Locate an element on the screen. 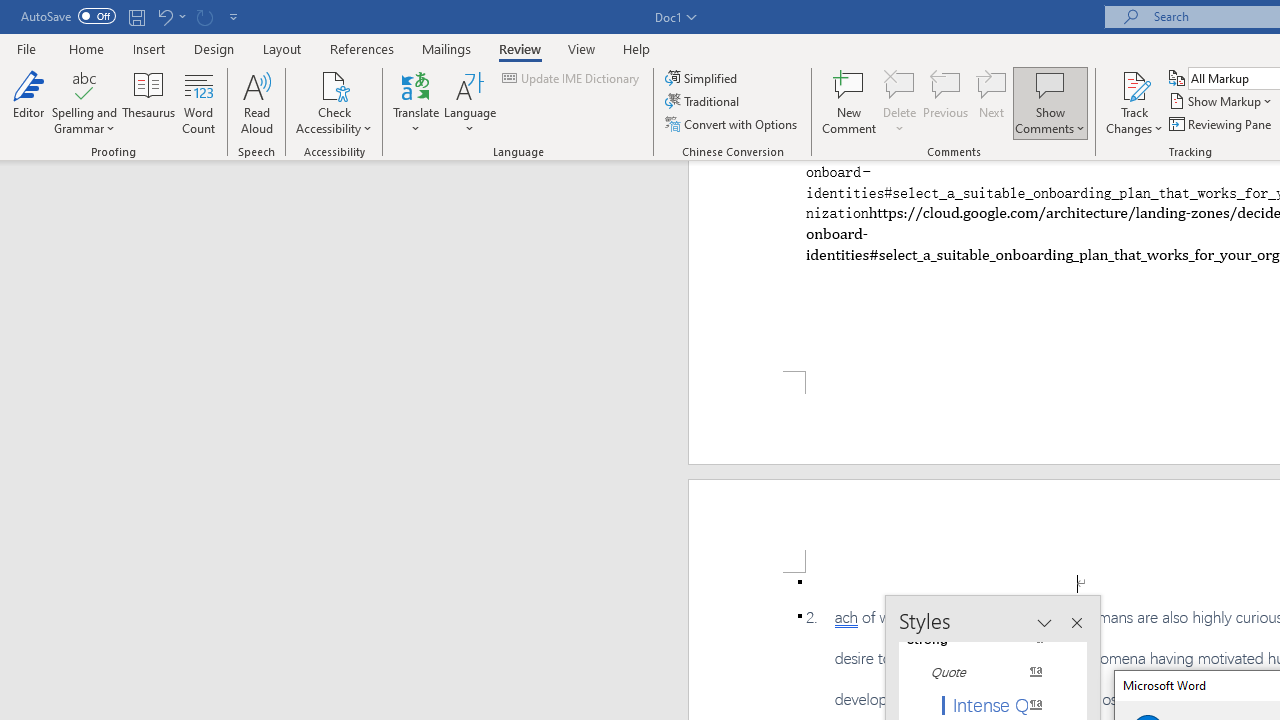 The height and width of the screenshot is (720, 1280). Show Markup is located at coordinates (1222, 102).